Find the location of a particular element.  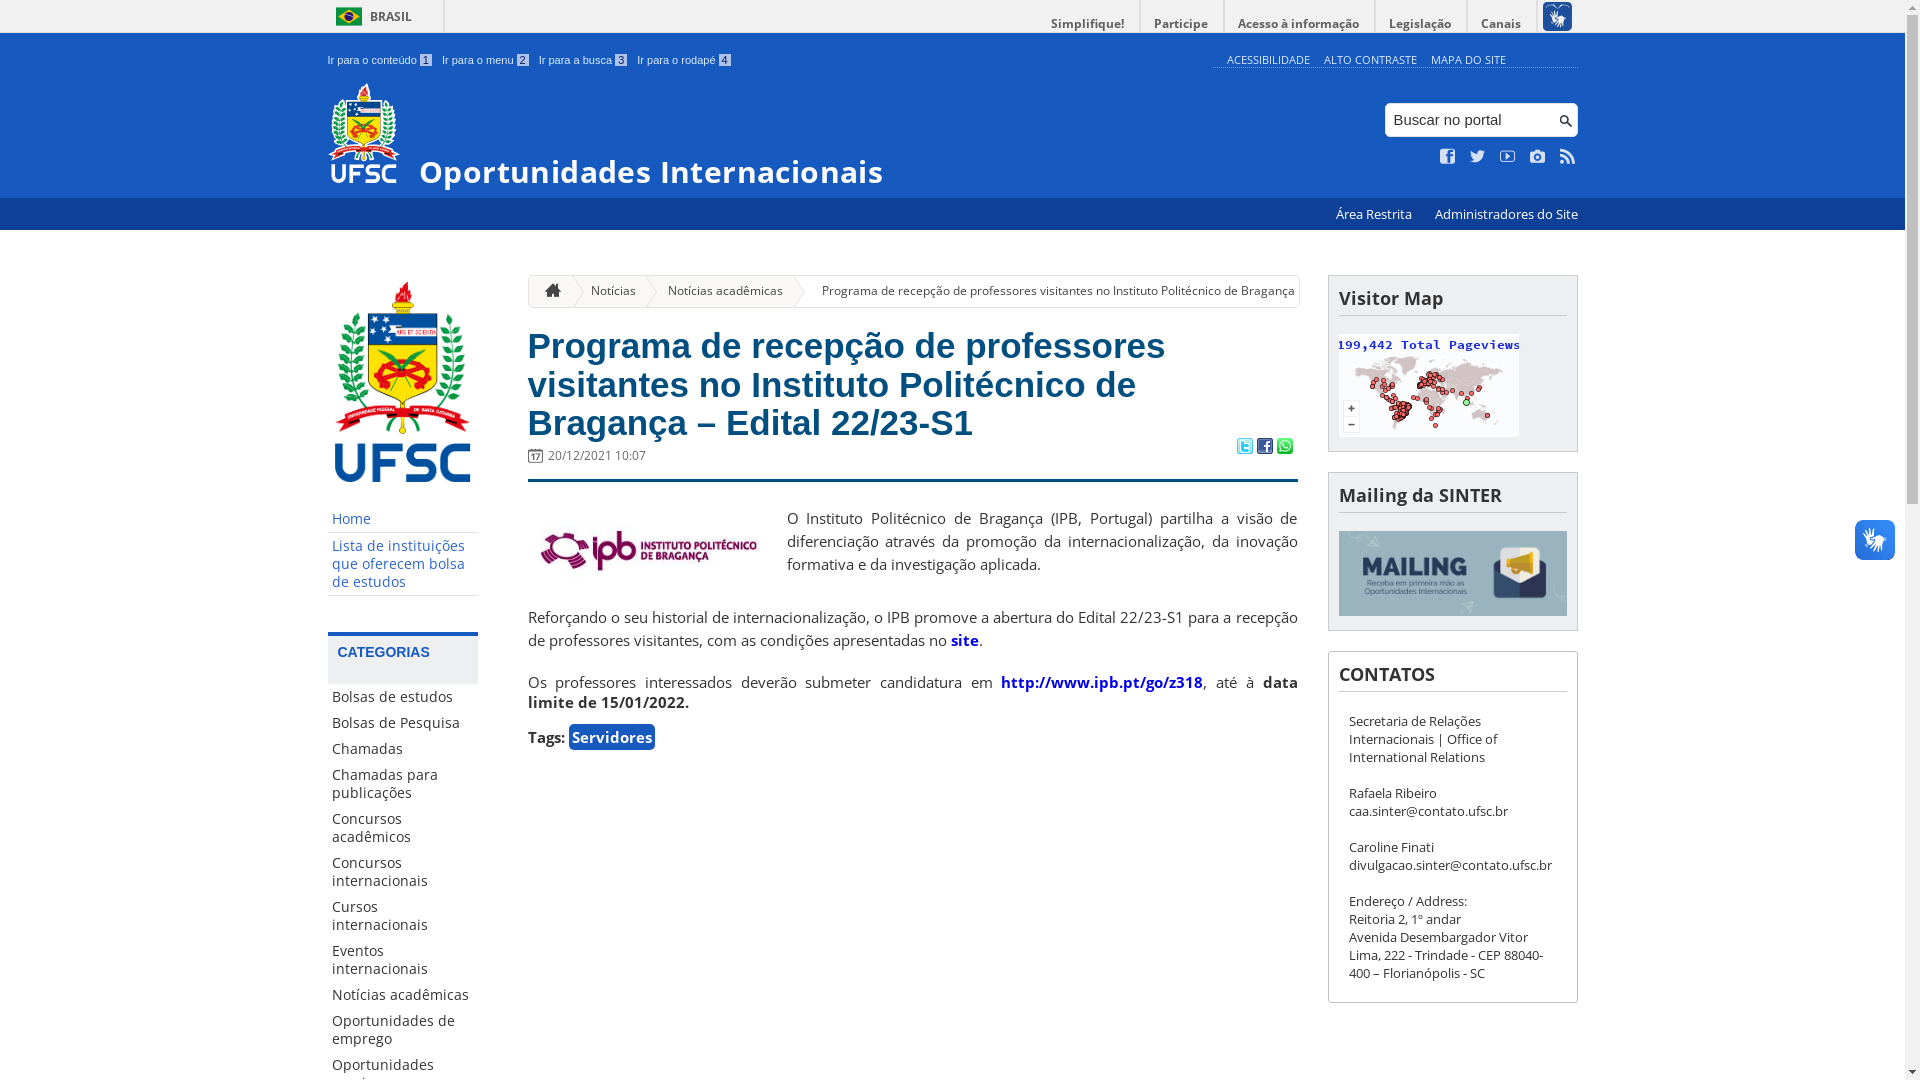

Compartilhar no WhatsApp is located at coordinates (1284, 448).